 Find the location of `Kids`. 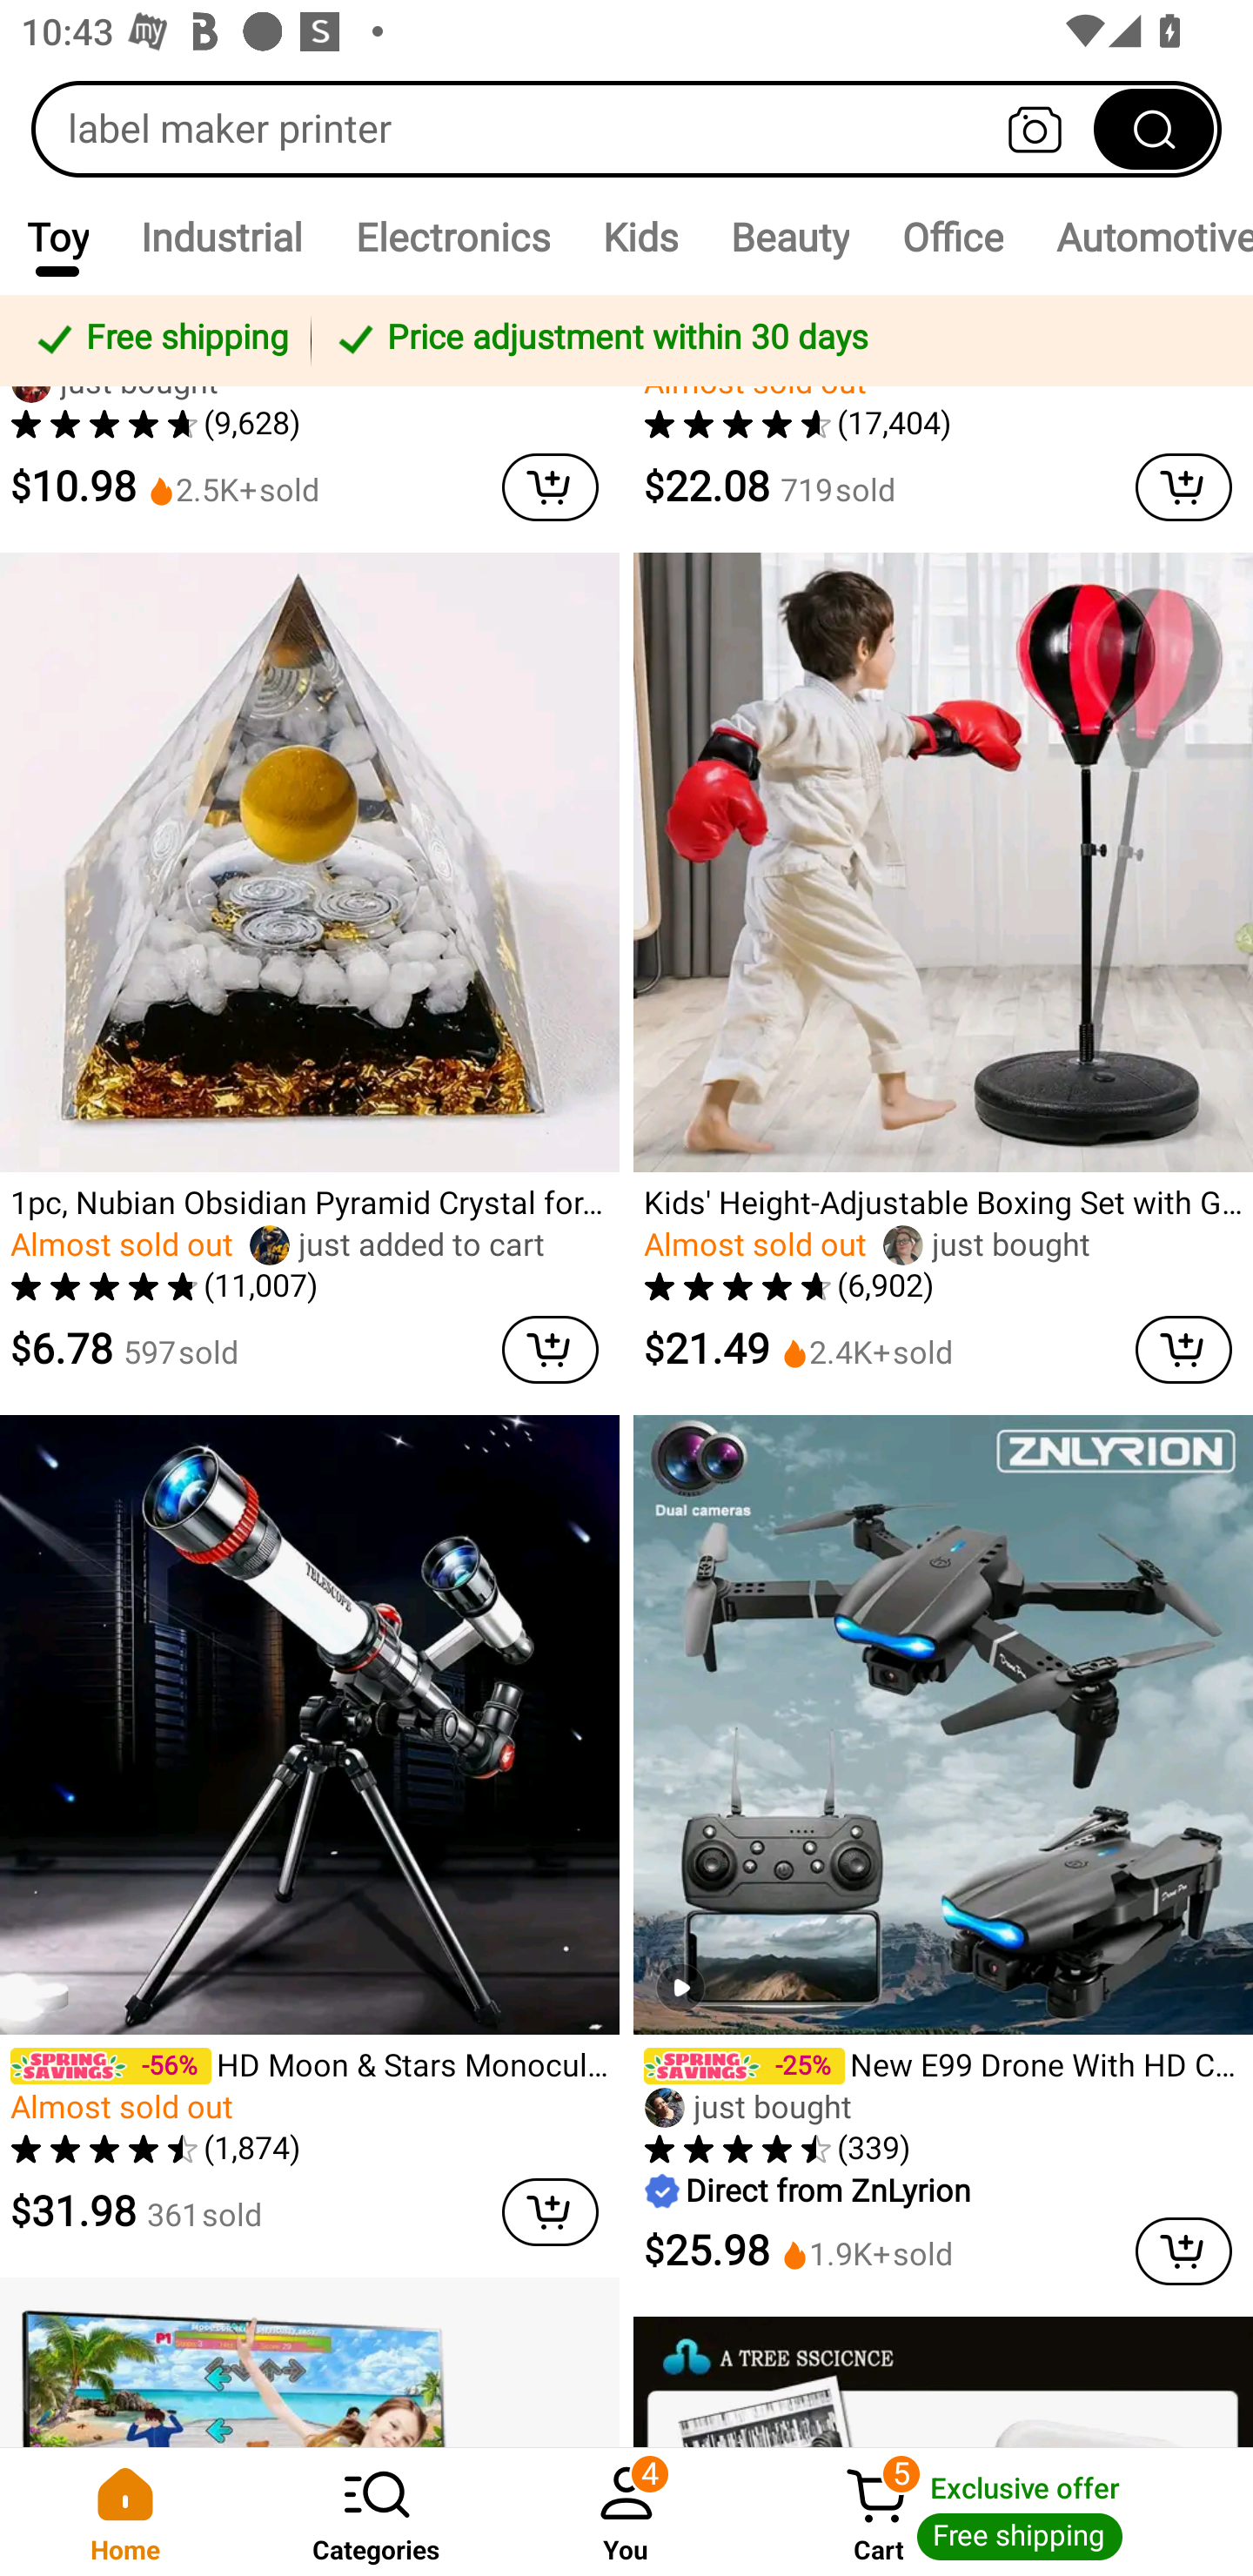

Kids is located at coordinates (640, 237).